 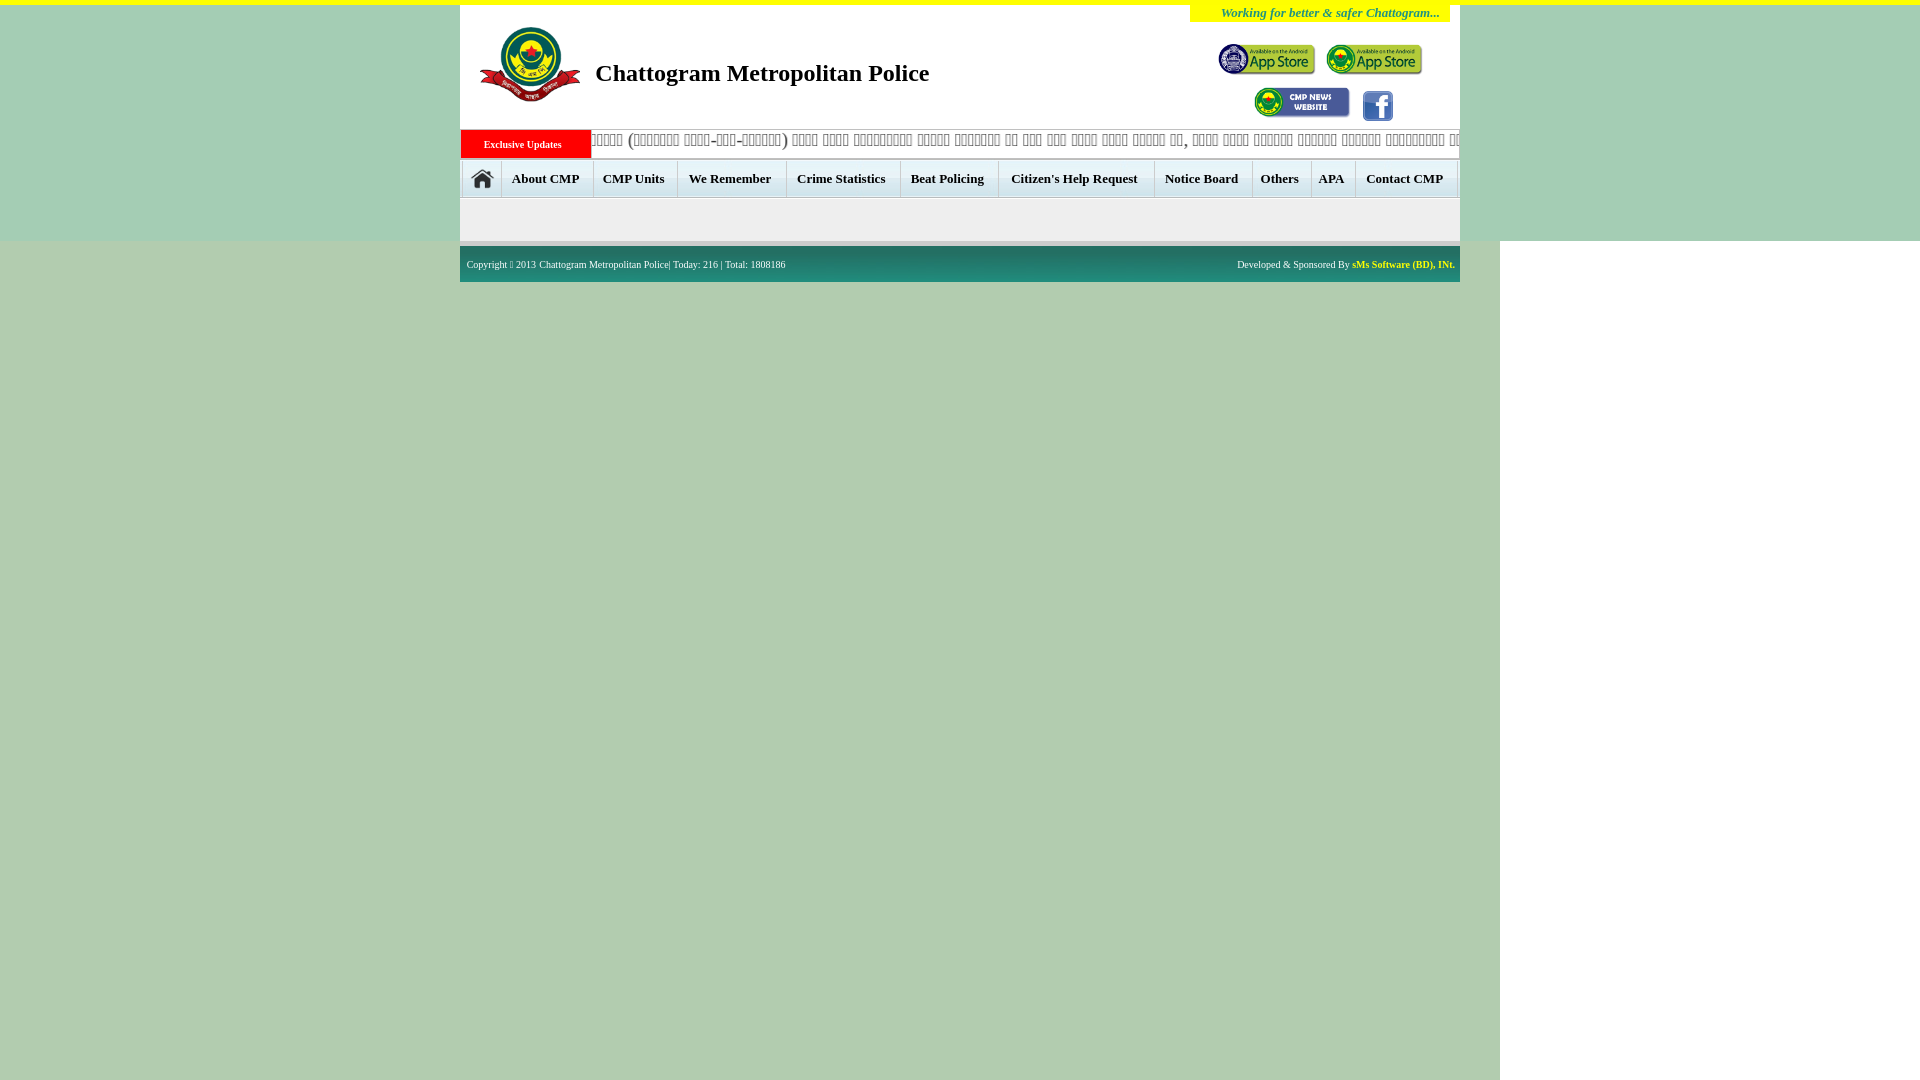 I want to click on APA, so click(x=1334, y=178).